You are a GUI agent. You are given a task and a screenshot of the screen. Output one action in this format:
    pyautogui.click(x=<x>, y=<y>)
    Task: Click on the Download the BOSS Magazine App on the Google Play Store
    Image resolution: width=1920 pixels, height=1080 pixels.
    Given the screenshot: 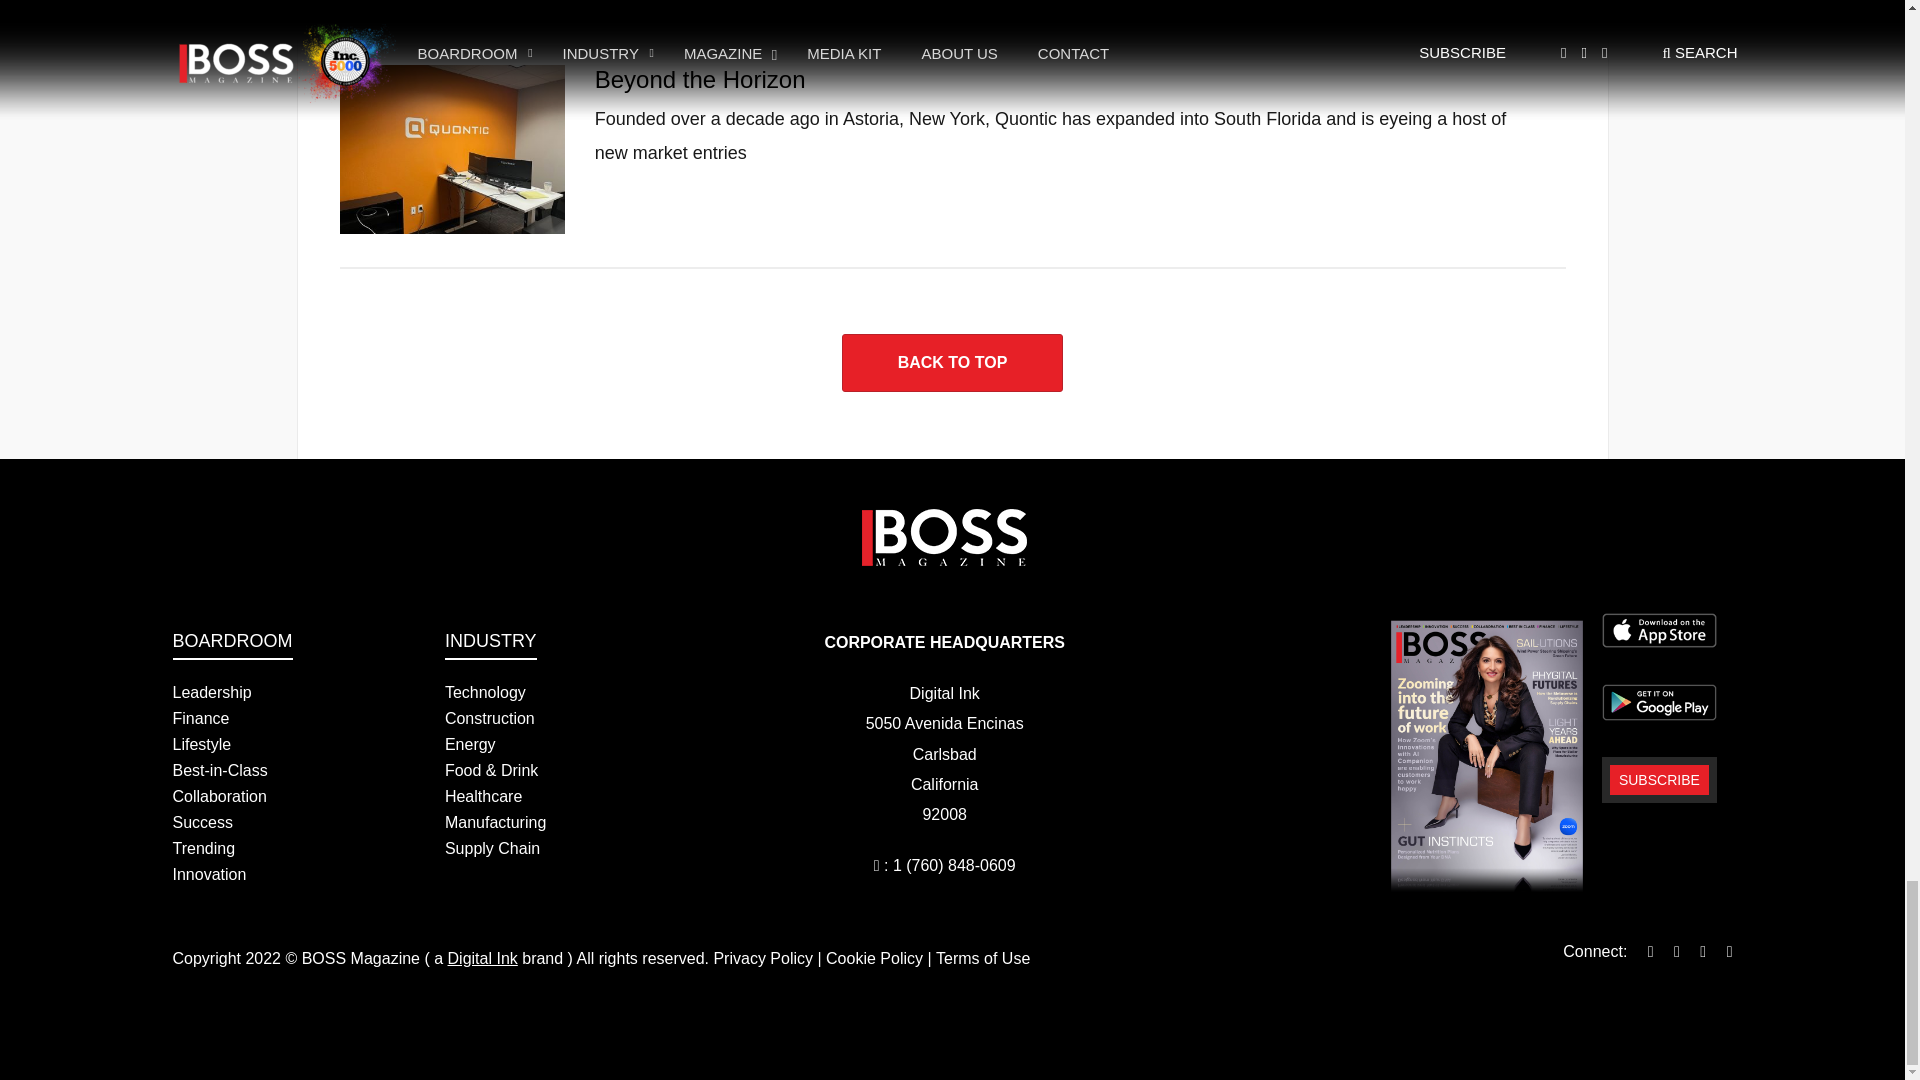 What is the action you would take?
    pyautogui.click(x=1658, y=702)
    